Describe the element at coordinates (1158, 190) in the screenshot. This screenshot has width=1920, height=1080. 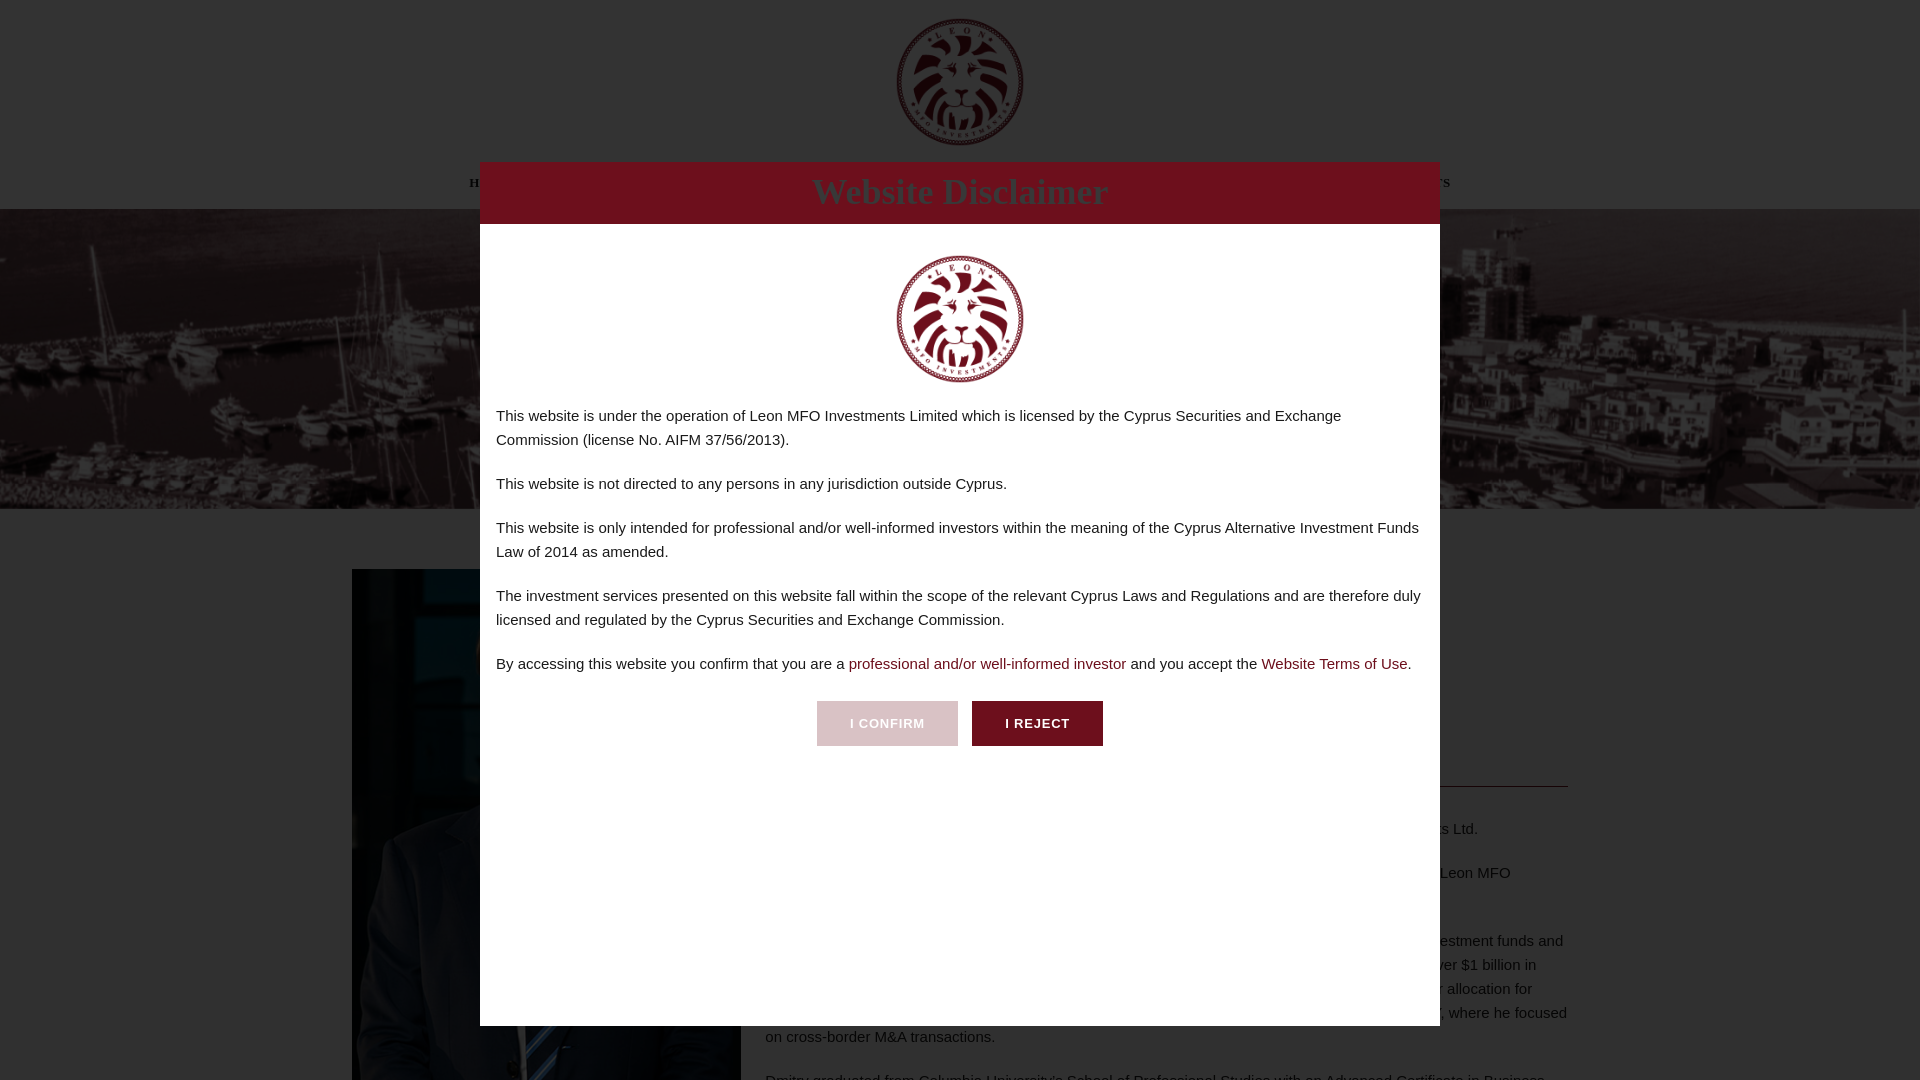
I see `NEWS` at that location.